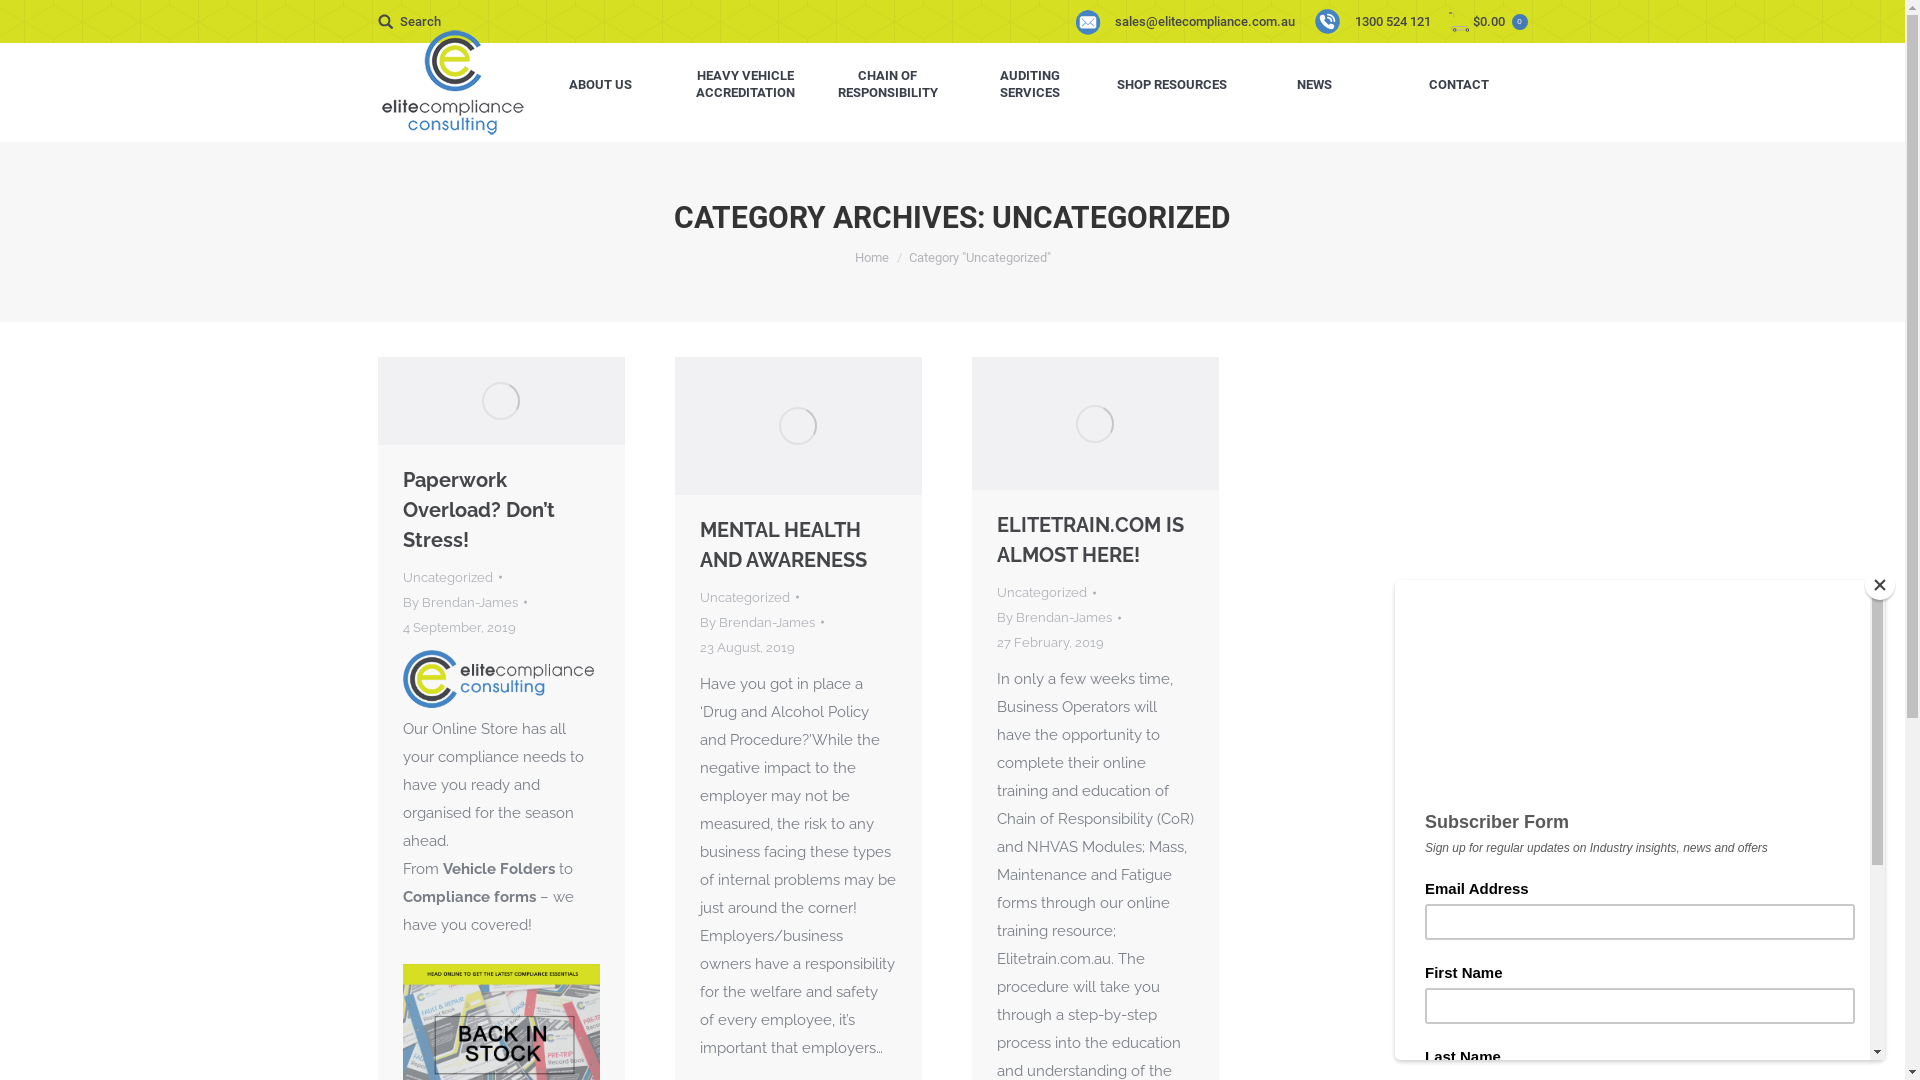 The width and height of the screenshot is (1920, 1080). I want to click on Uncategorized, so click(745, 598).